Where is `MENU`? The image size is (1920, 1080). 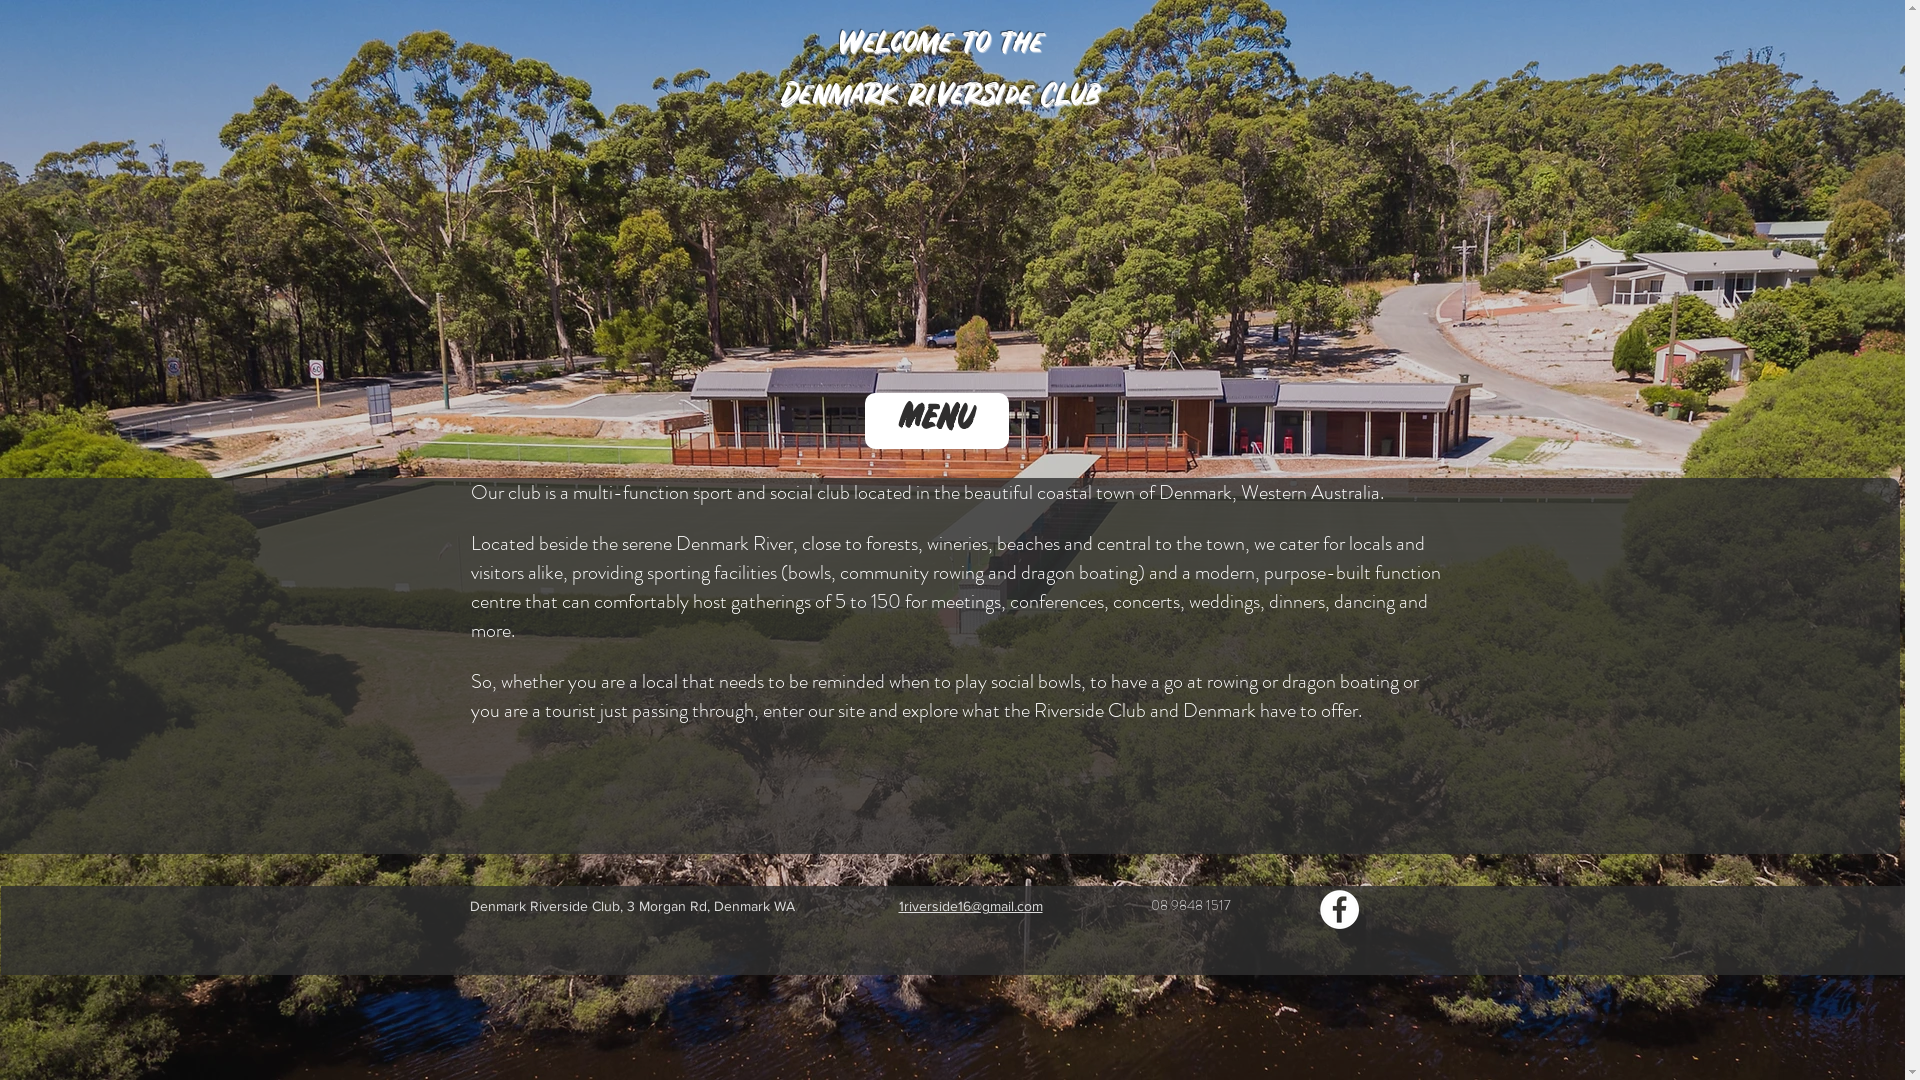 MENU is located at coordinates (937, 416).